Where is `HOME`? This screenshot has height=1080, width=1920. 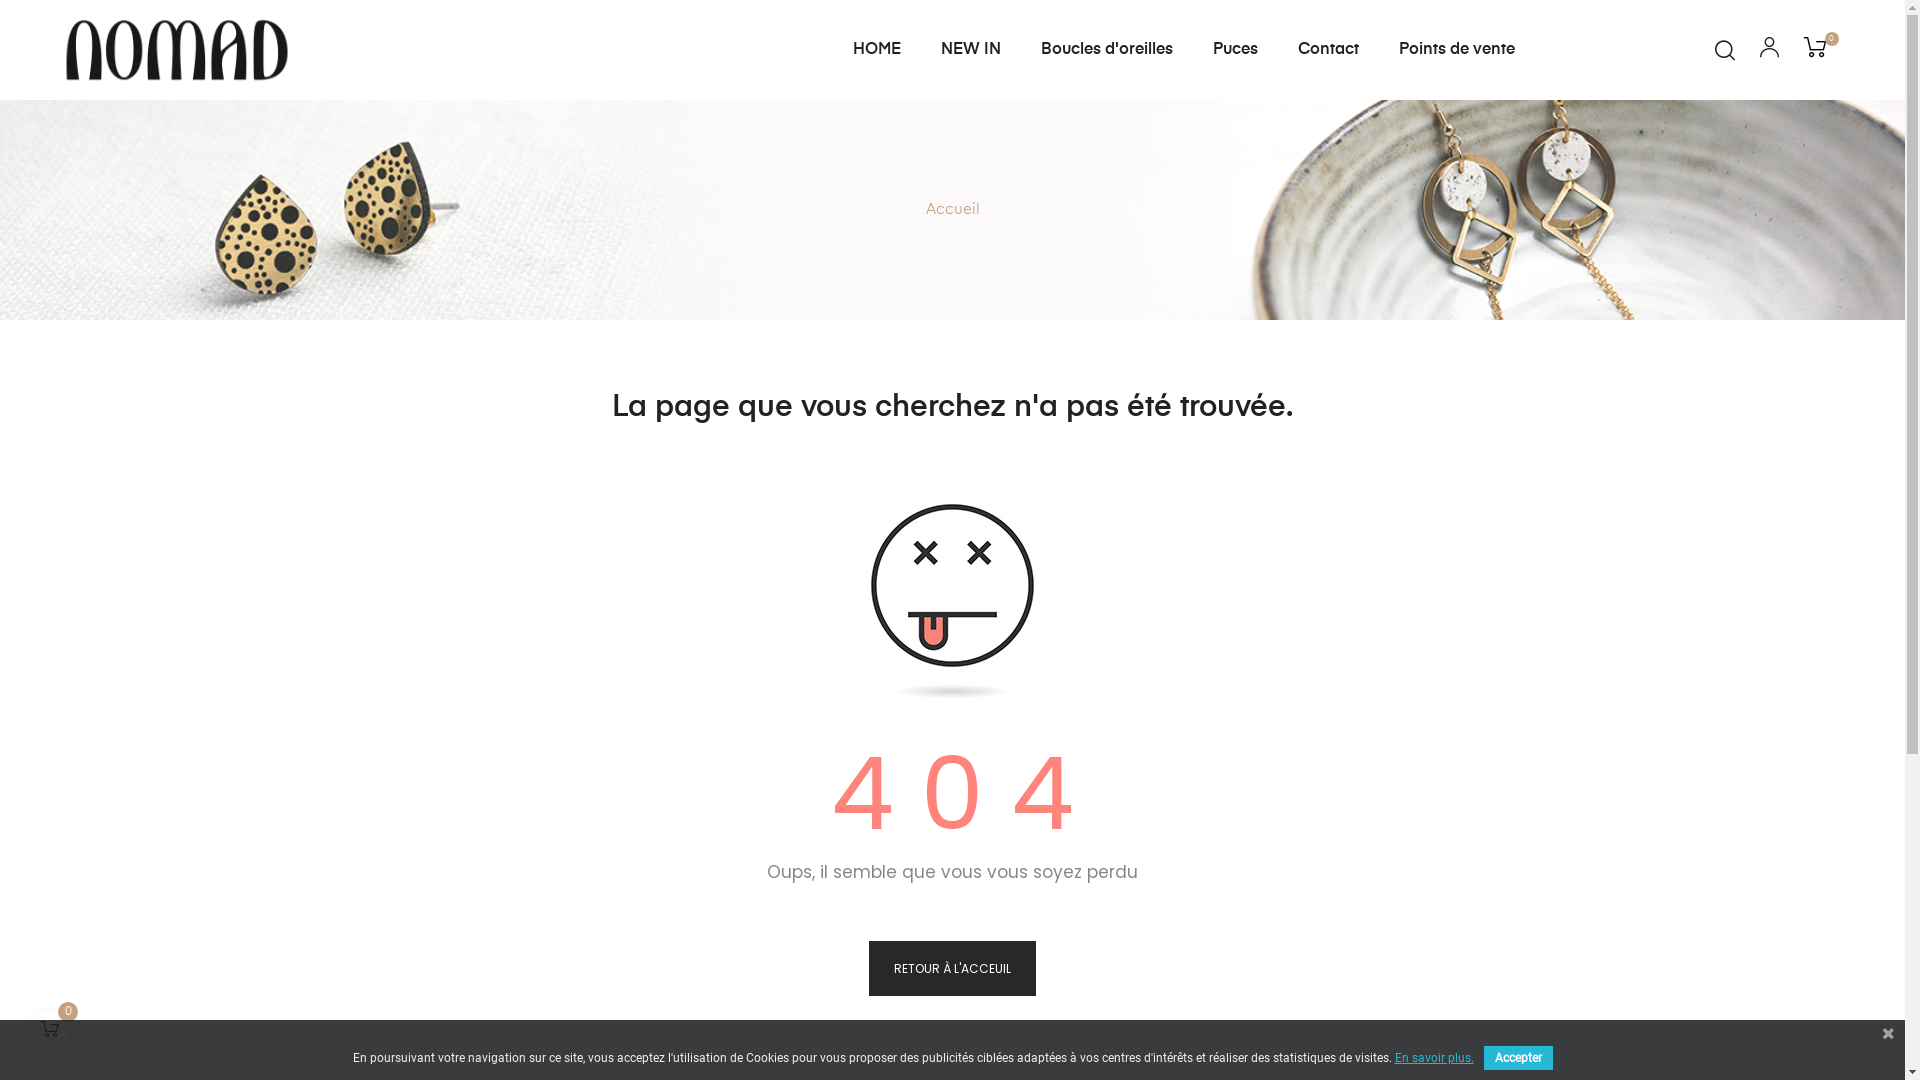 HOME is located at coordinates (877, 50).